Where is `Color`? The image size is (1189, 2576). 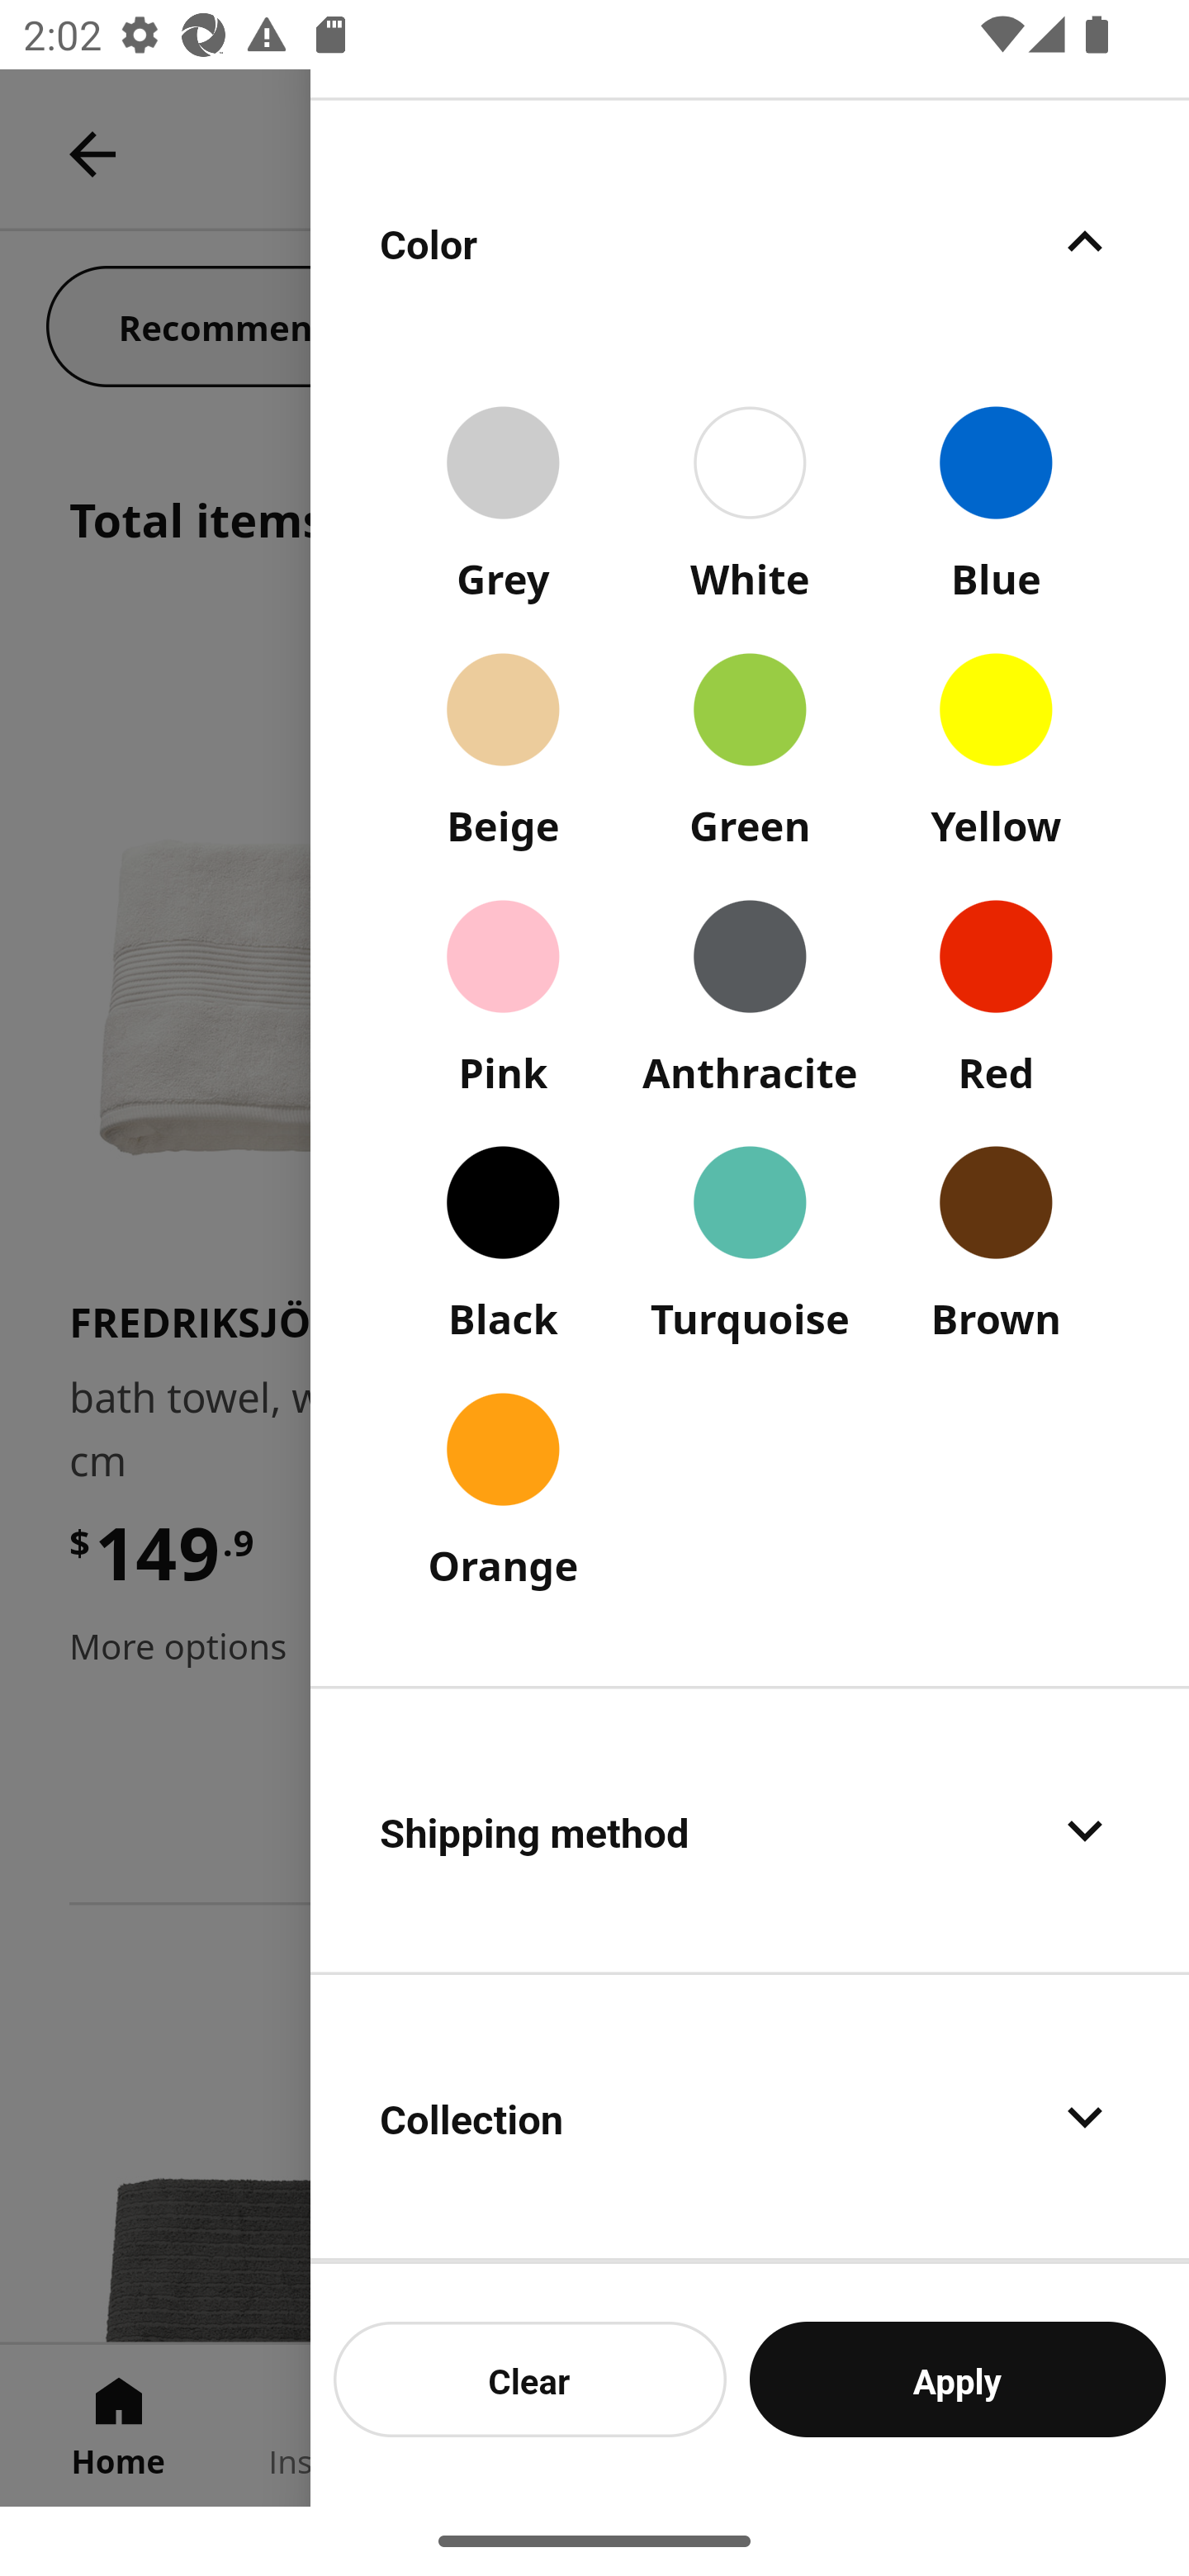
Color is located at coordinates (750, 241).